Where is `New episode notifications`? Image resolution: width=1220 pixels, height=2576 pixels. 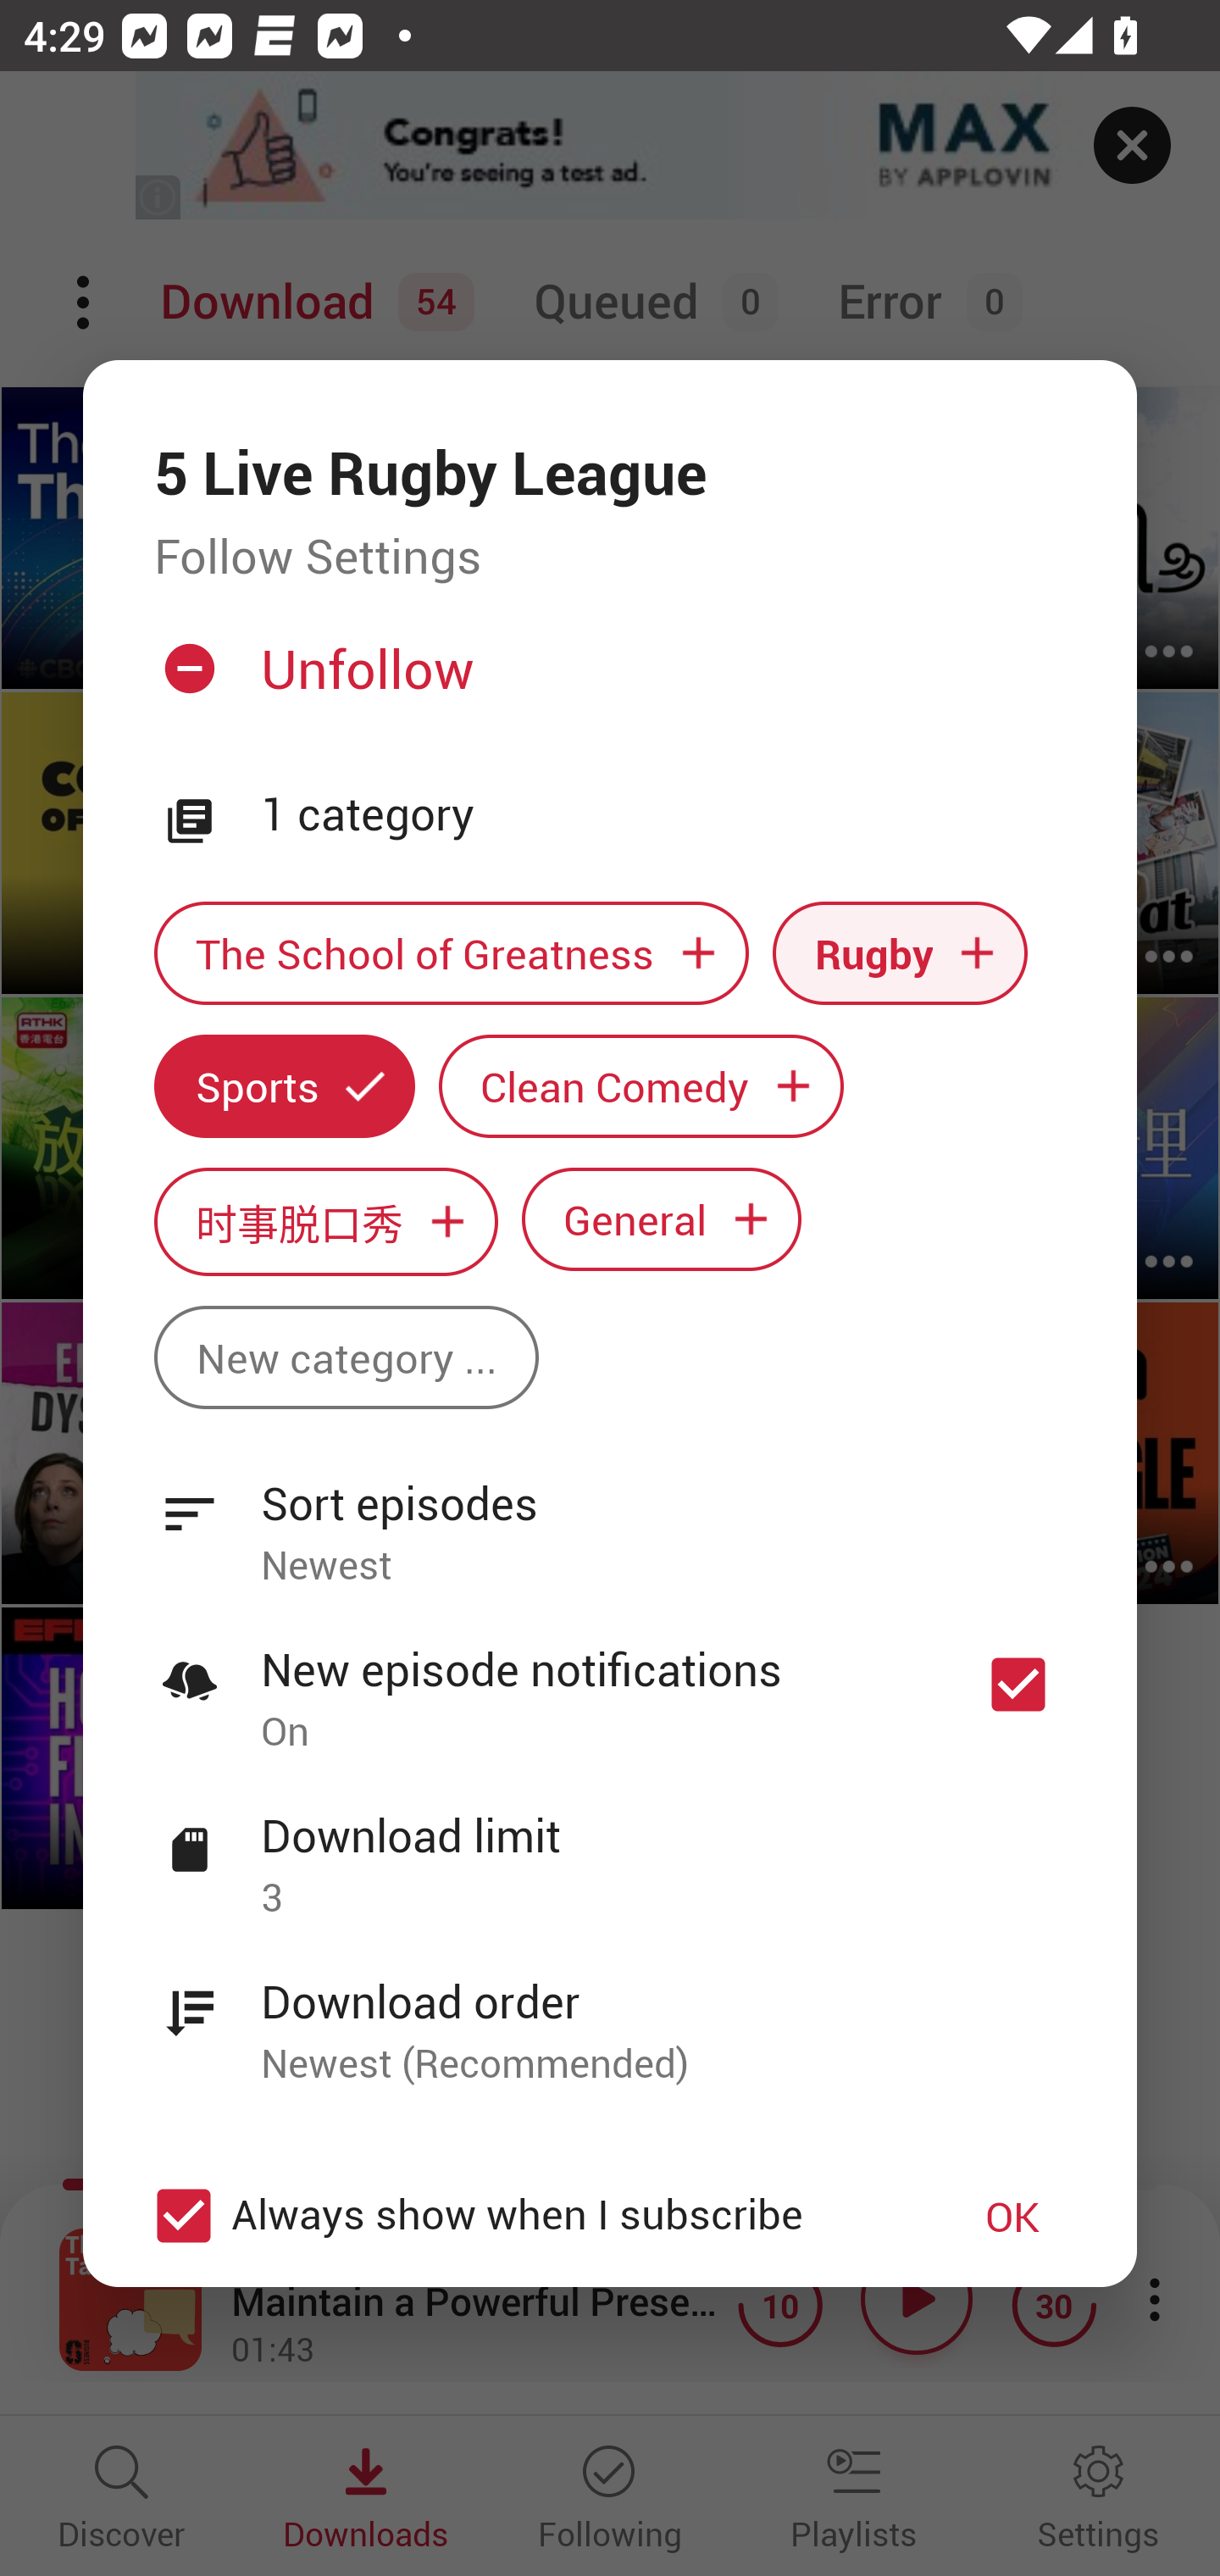 New episode notifications is located at coordinates (1018, 1685).